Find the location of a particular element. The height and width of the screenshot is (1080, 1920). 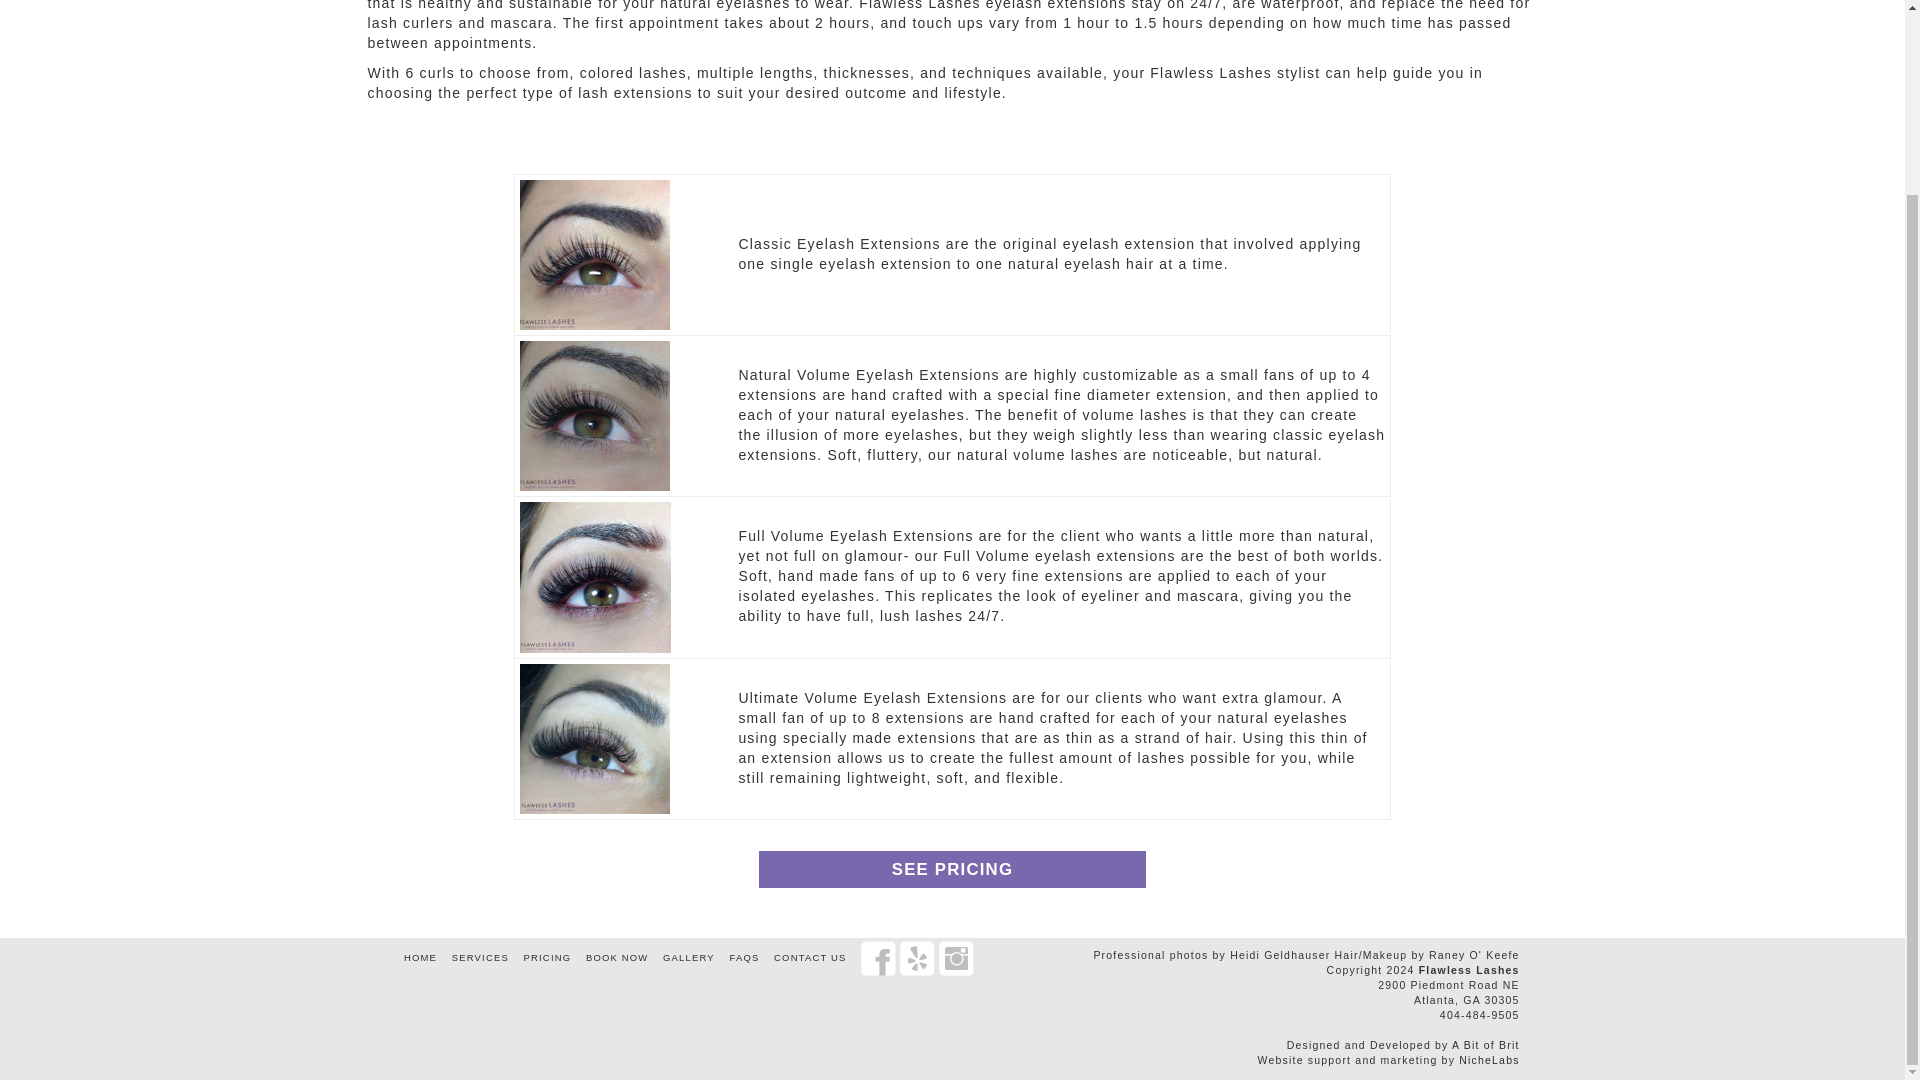

FAQS is located at coordinates (744, 958).